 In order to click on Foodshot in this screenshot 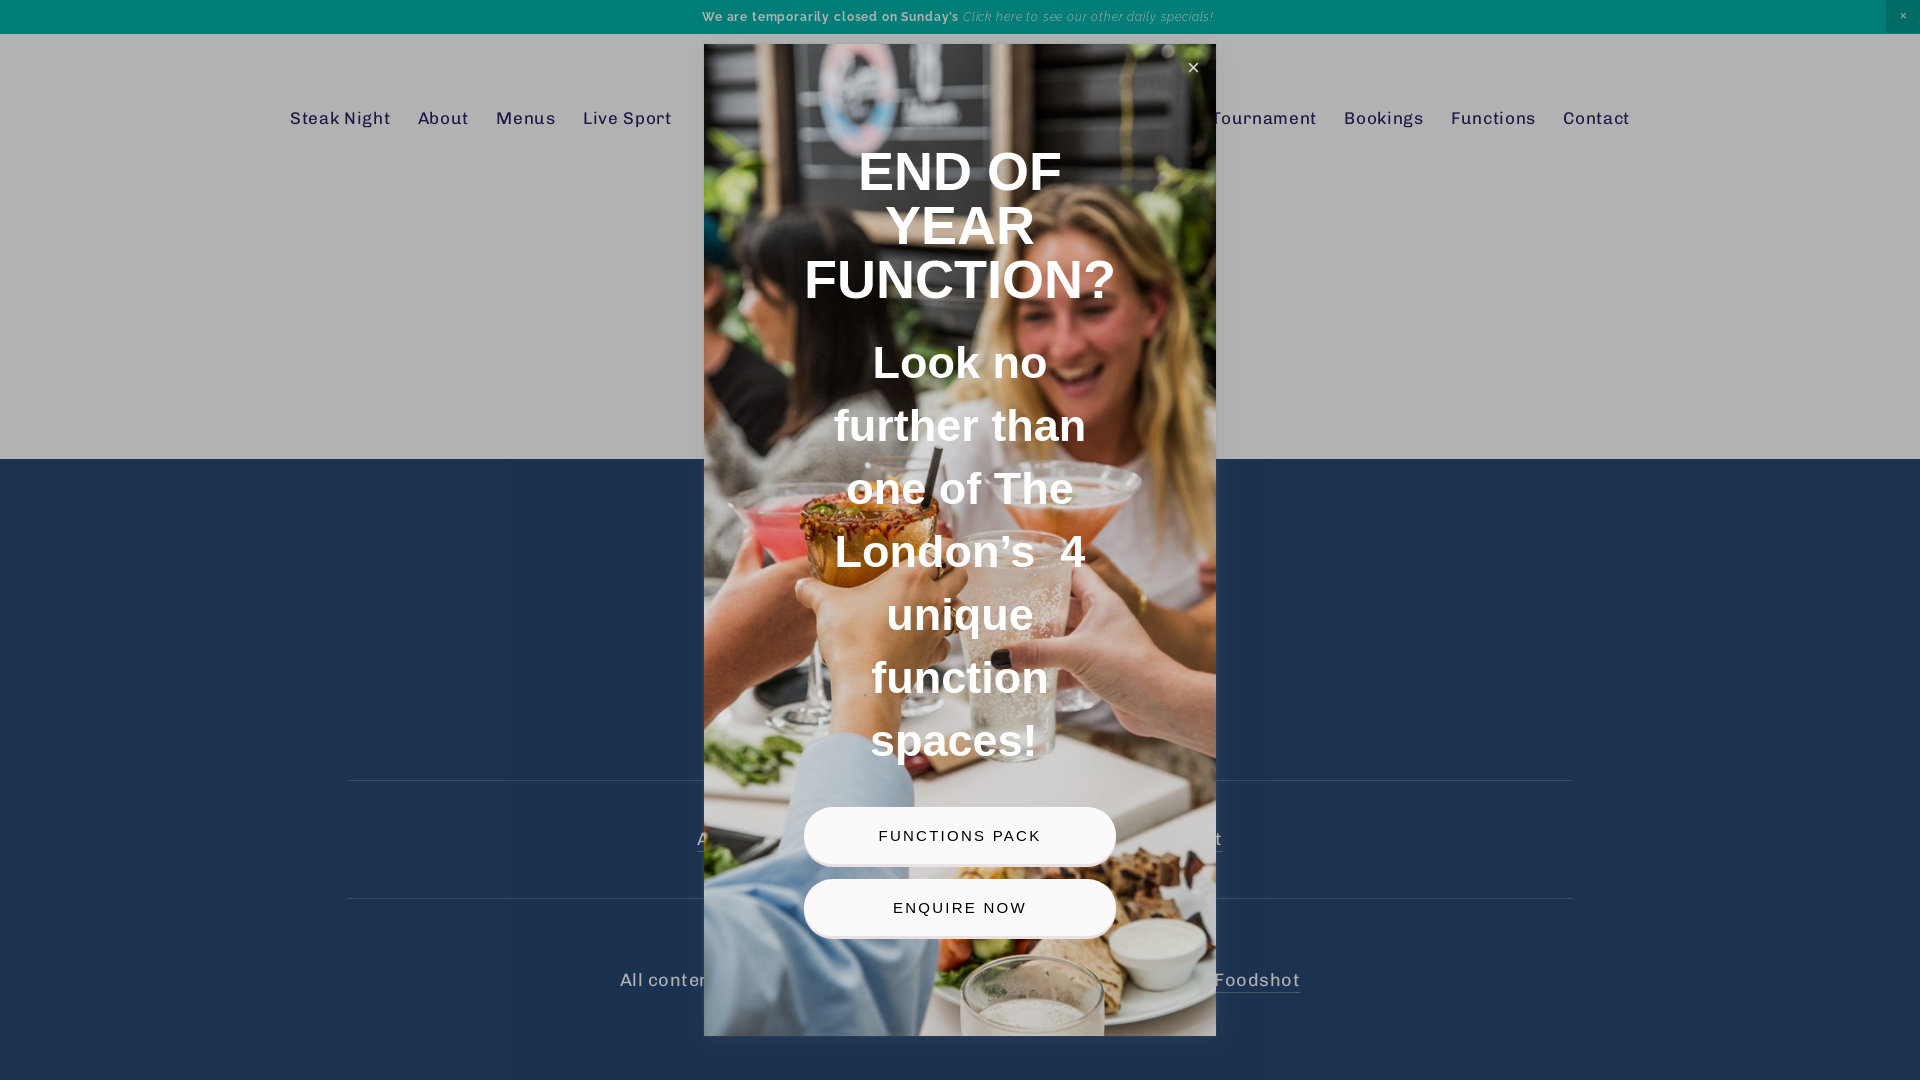, I will do `click(1257, 981)`.